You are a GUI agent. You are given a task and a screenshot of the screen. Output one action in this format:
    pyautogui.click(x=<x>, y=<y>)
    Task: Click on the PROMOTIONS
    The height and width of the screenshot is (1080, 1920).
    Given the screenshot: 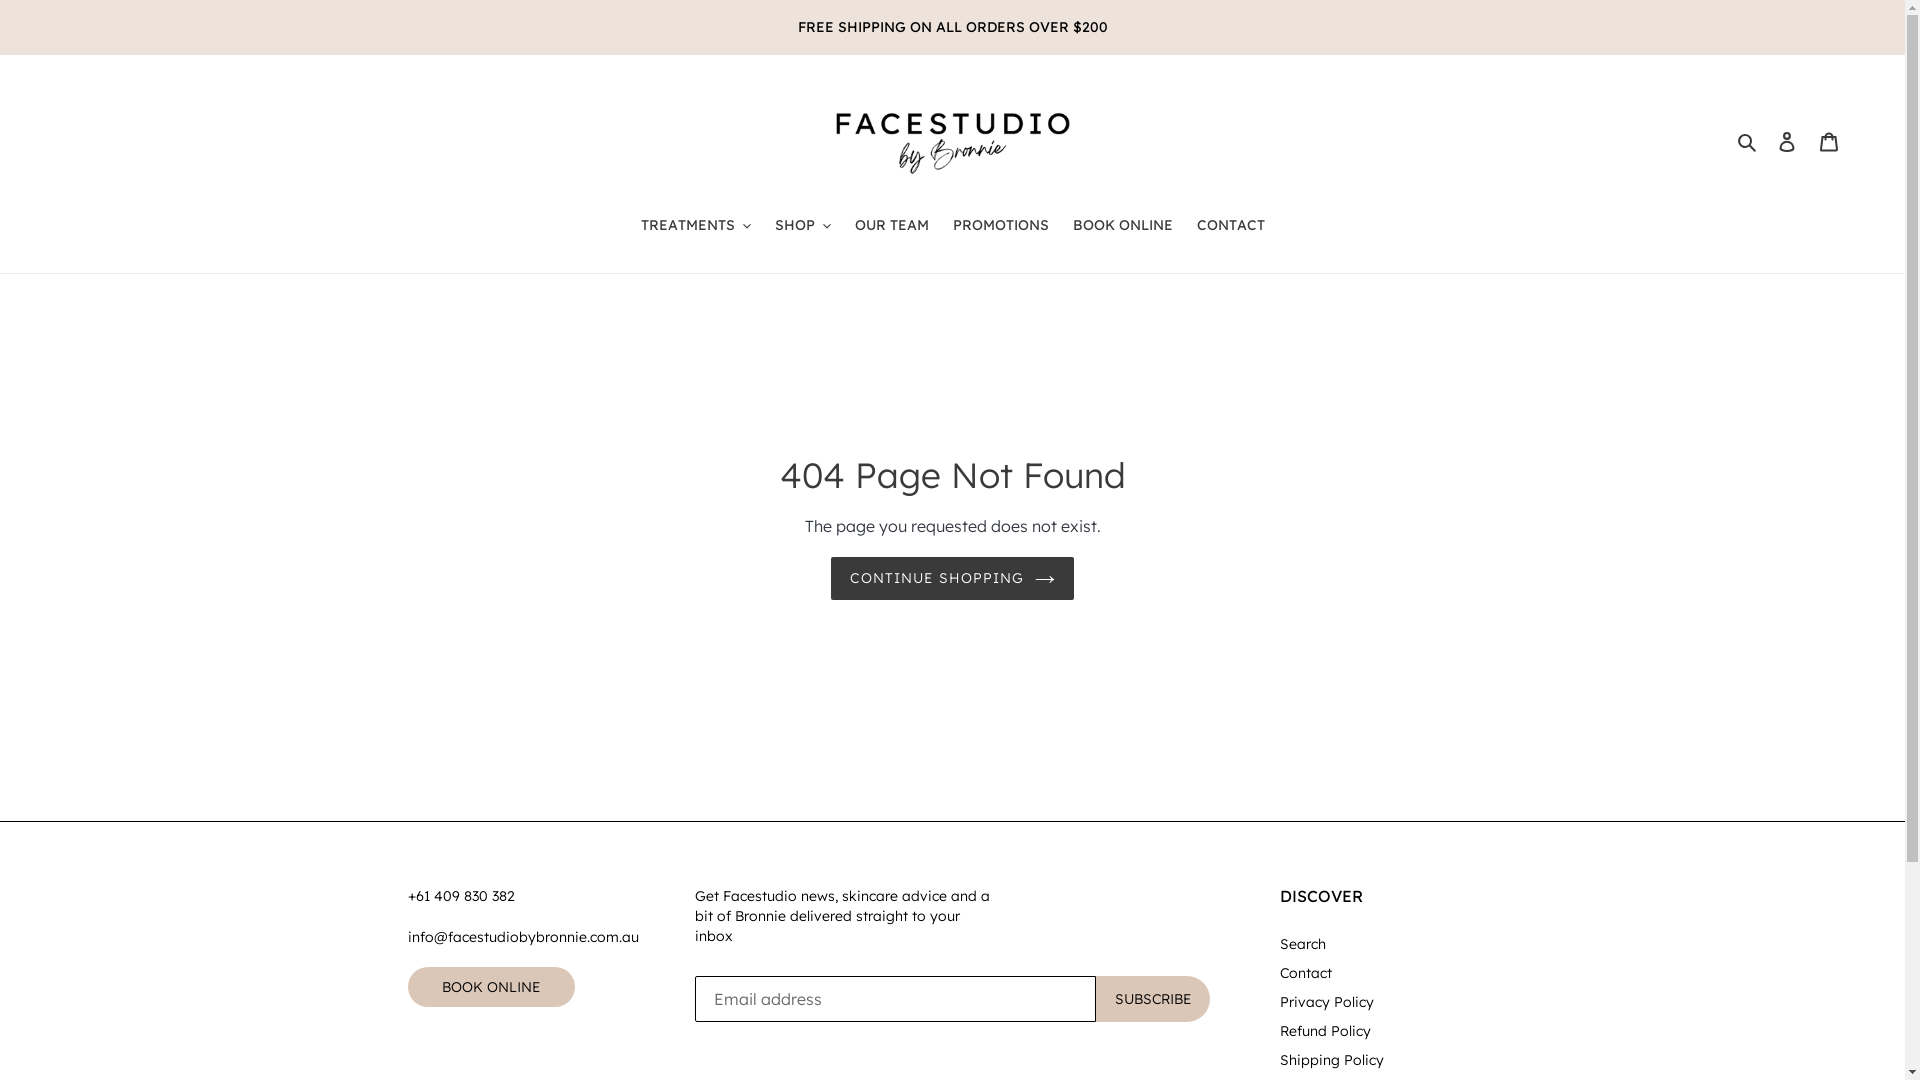 What is the action you would take?
    pyautogui.click(x=1000, y=226)
    